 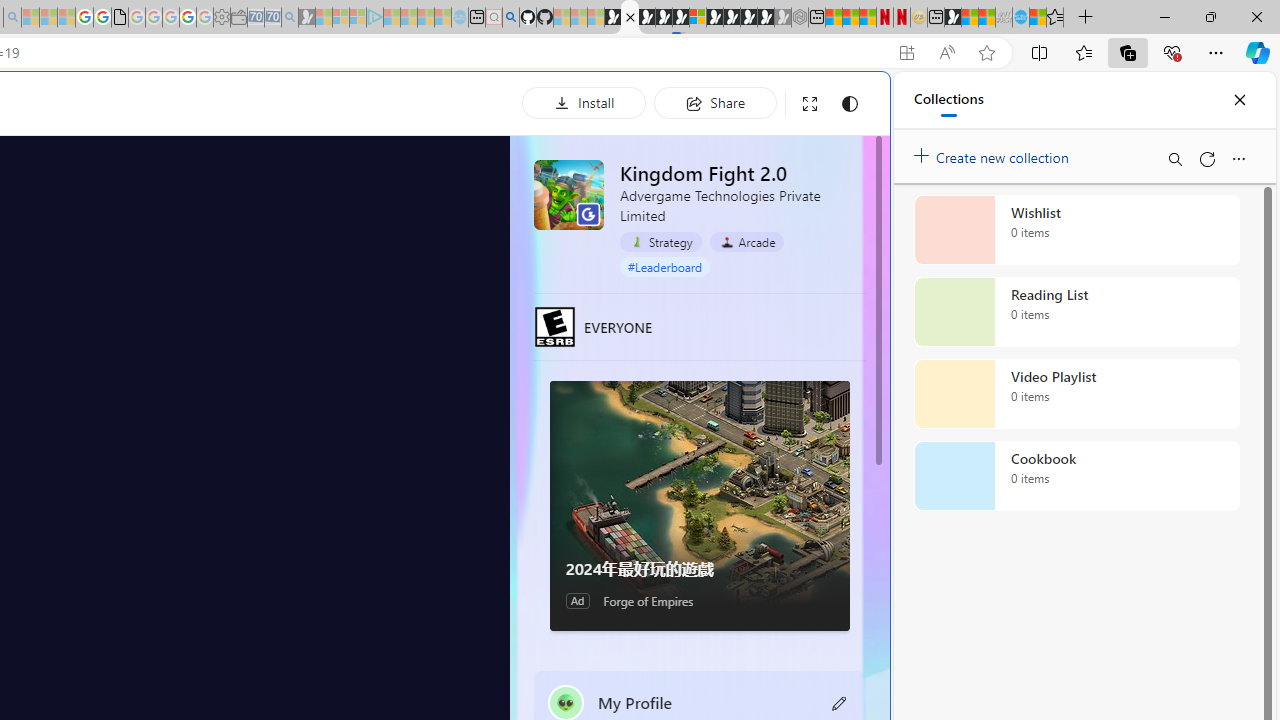 I want to click on Strategy, so click(x=660, y=241).